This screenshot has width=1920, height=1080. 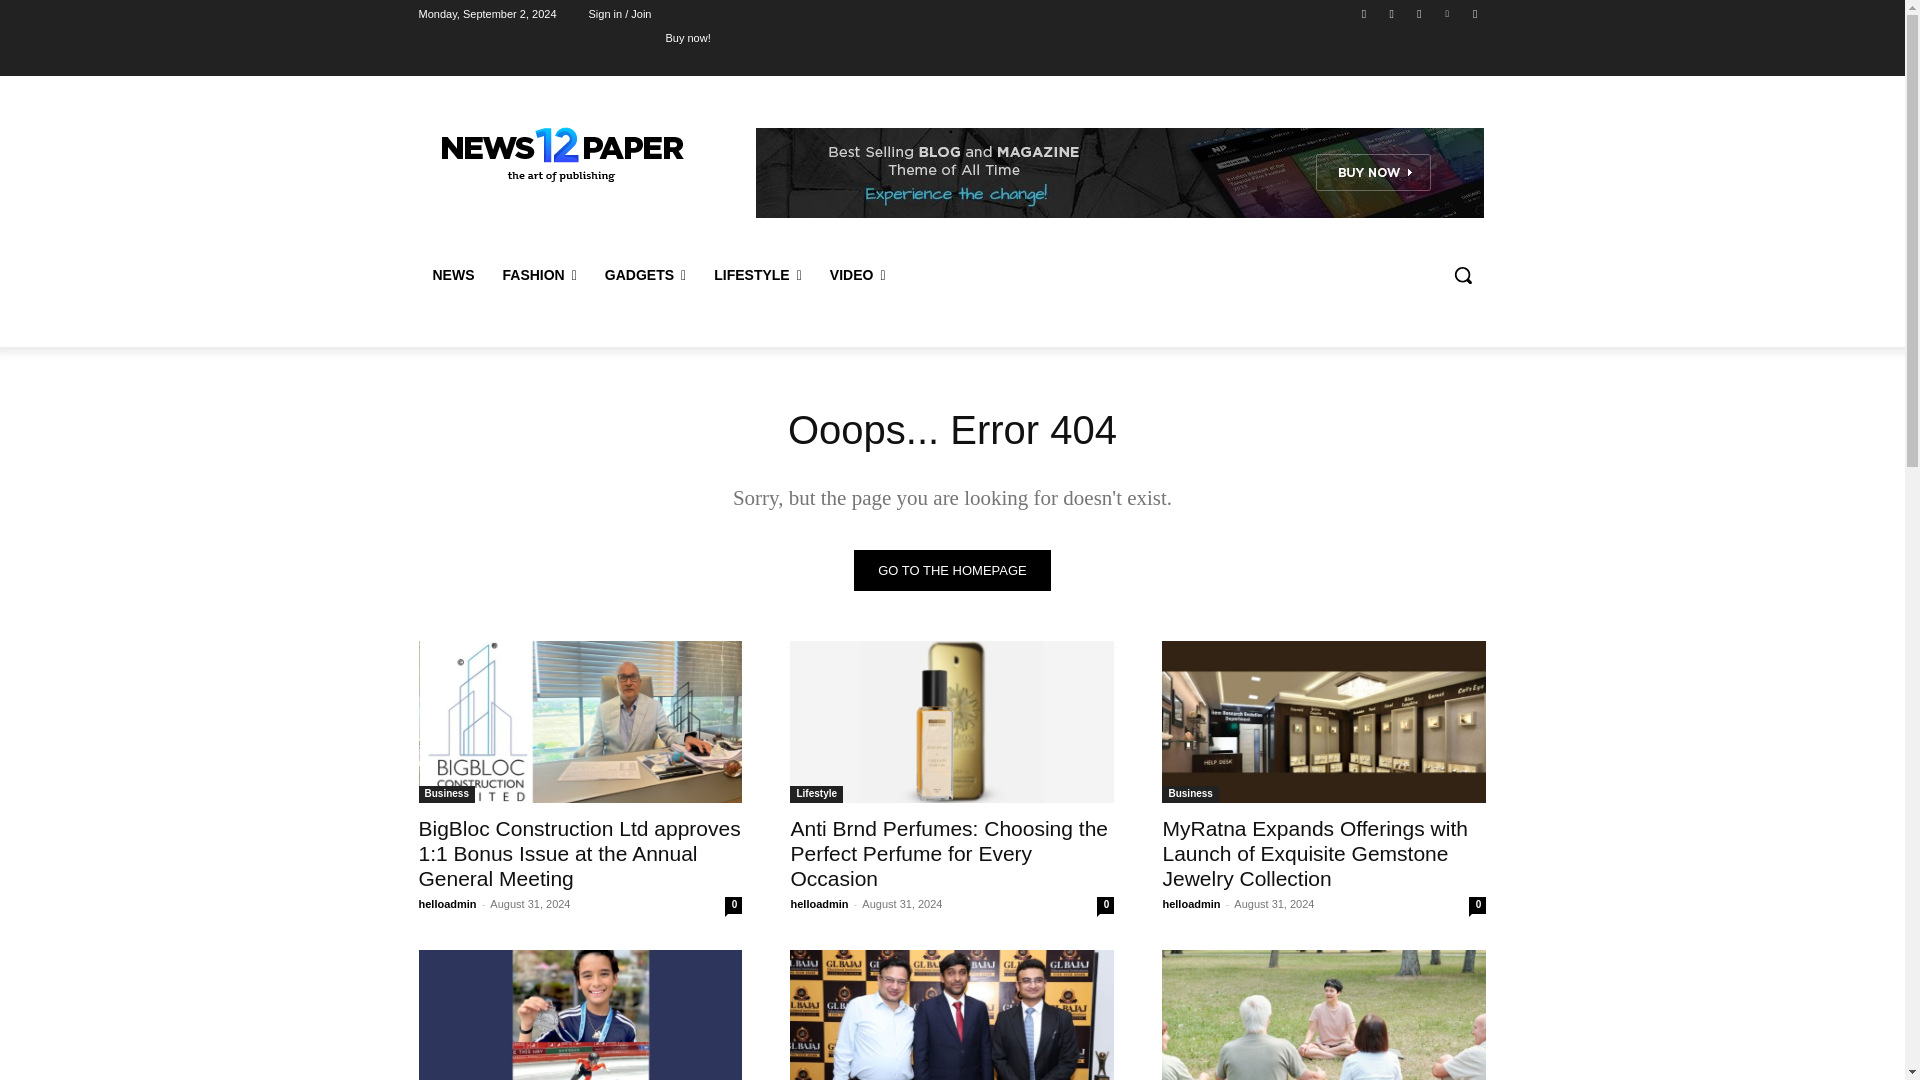 What do you see at coordinates (452, 274) in the screenshot?
I see `NEWS` at bounding box center [452, 274].